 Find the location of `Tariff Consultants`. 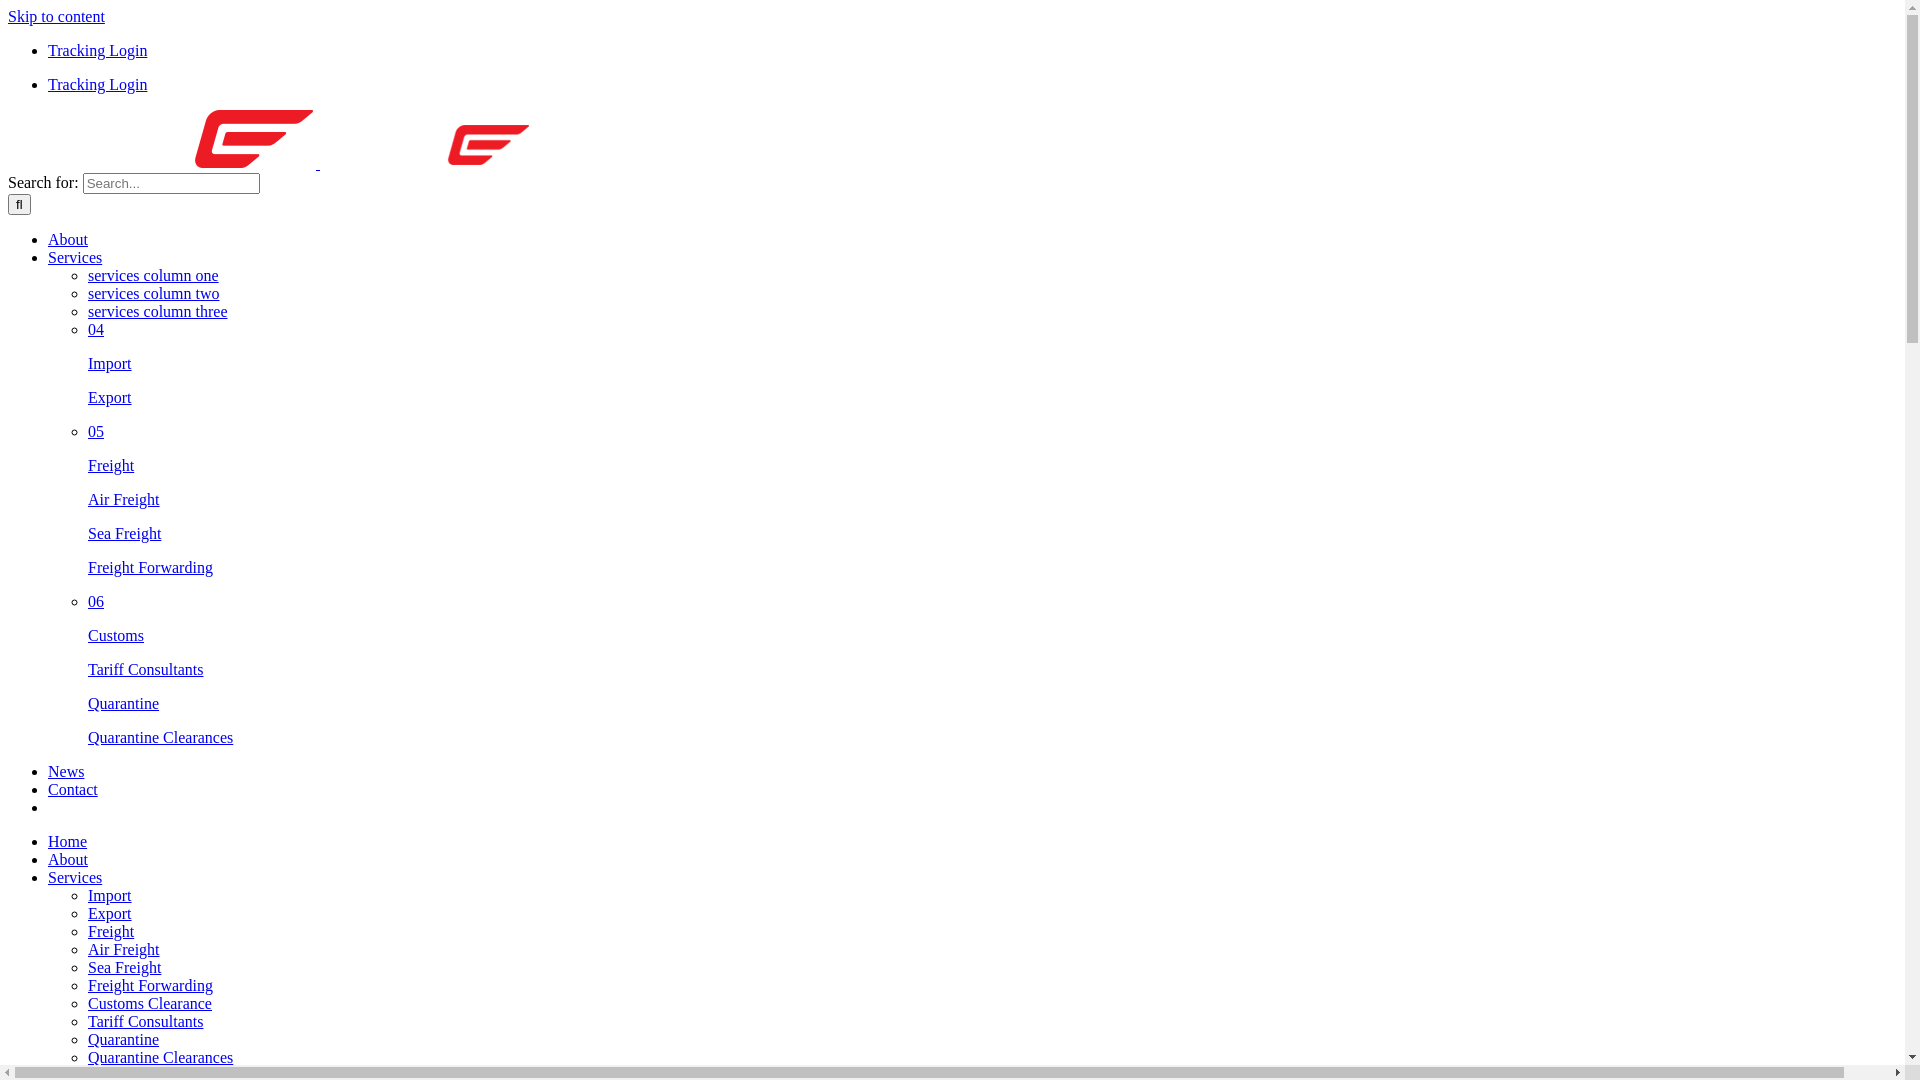

Tariff Consultants is located at coordinates (146, 670).